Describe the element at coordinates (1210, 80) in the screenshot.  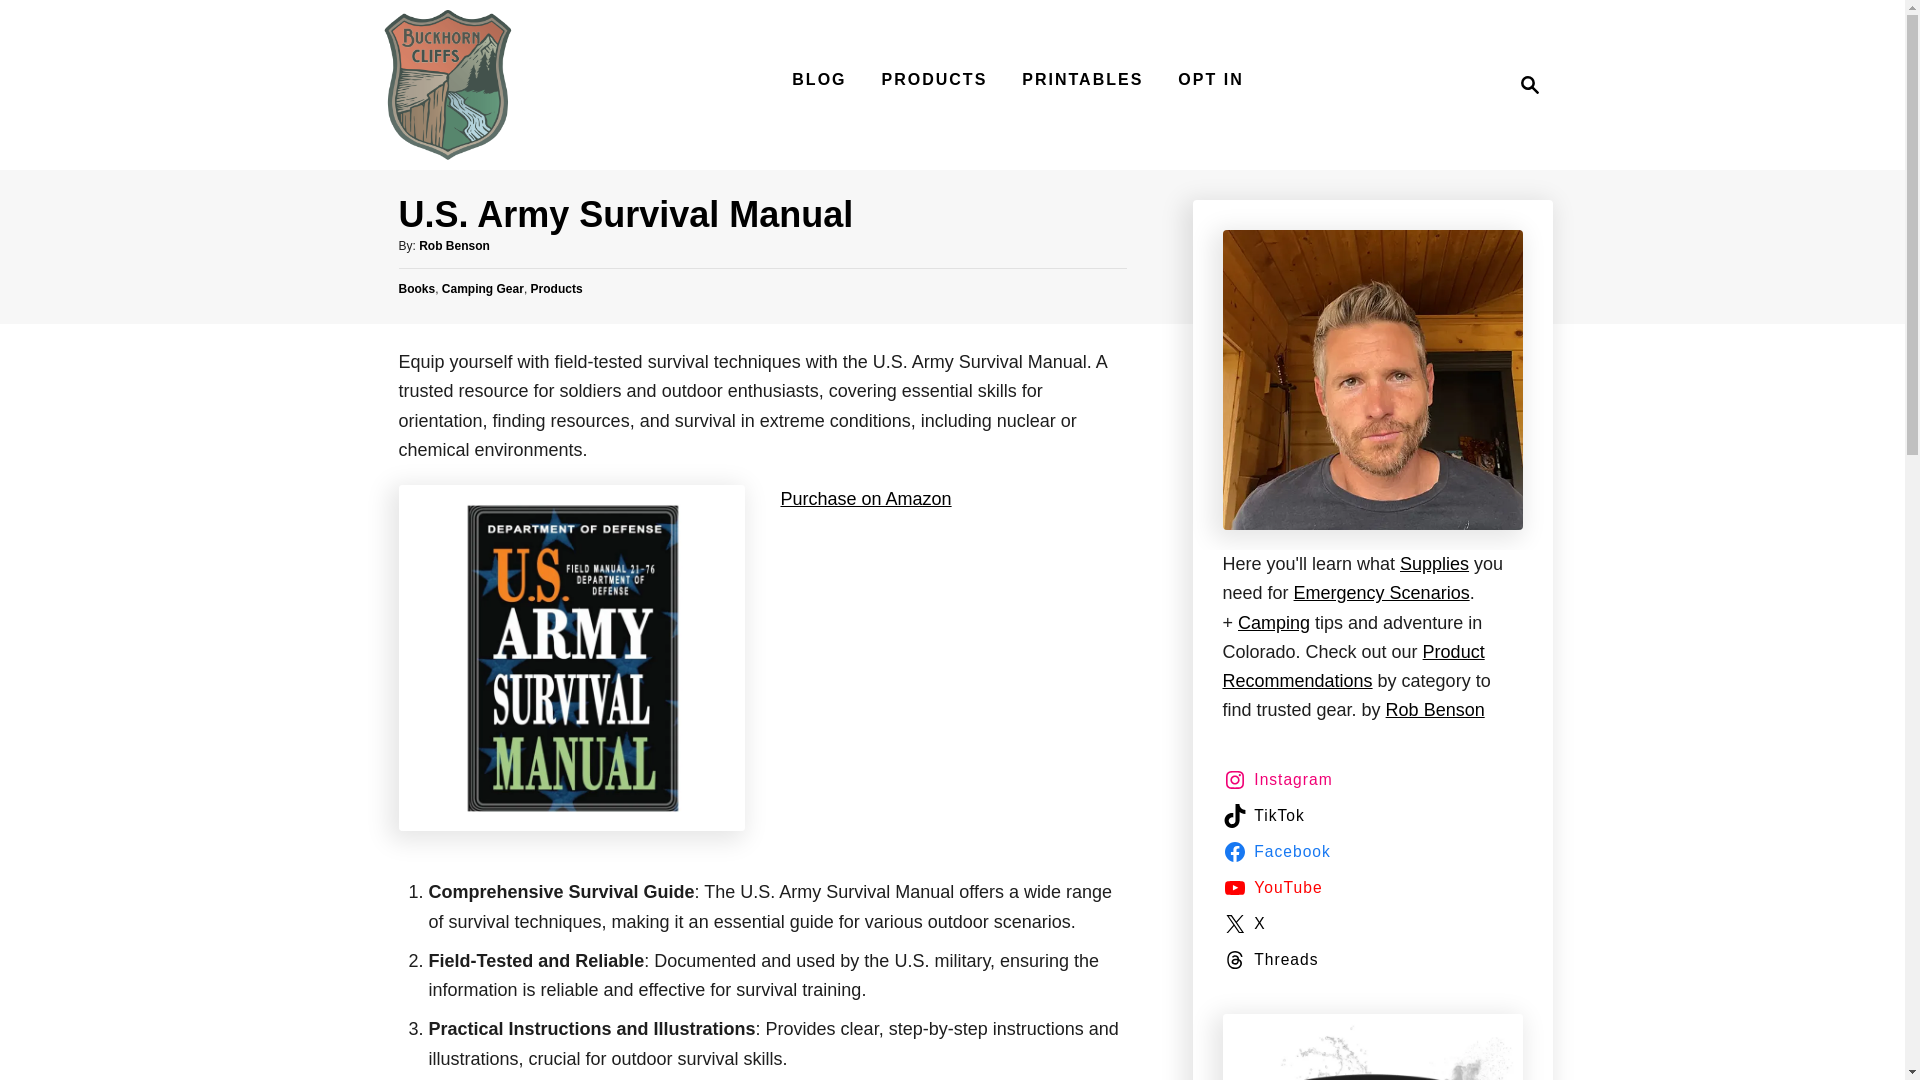
I see `OPT IN` at that location.